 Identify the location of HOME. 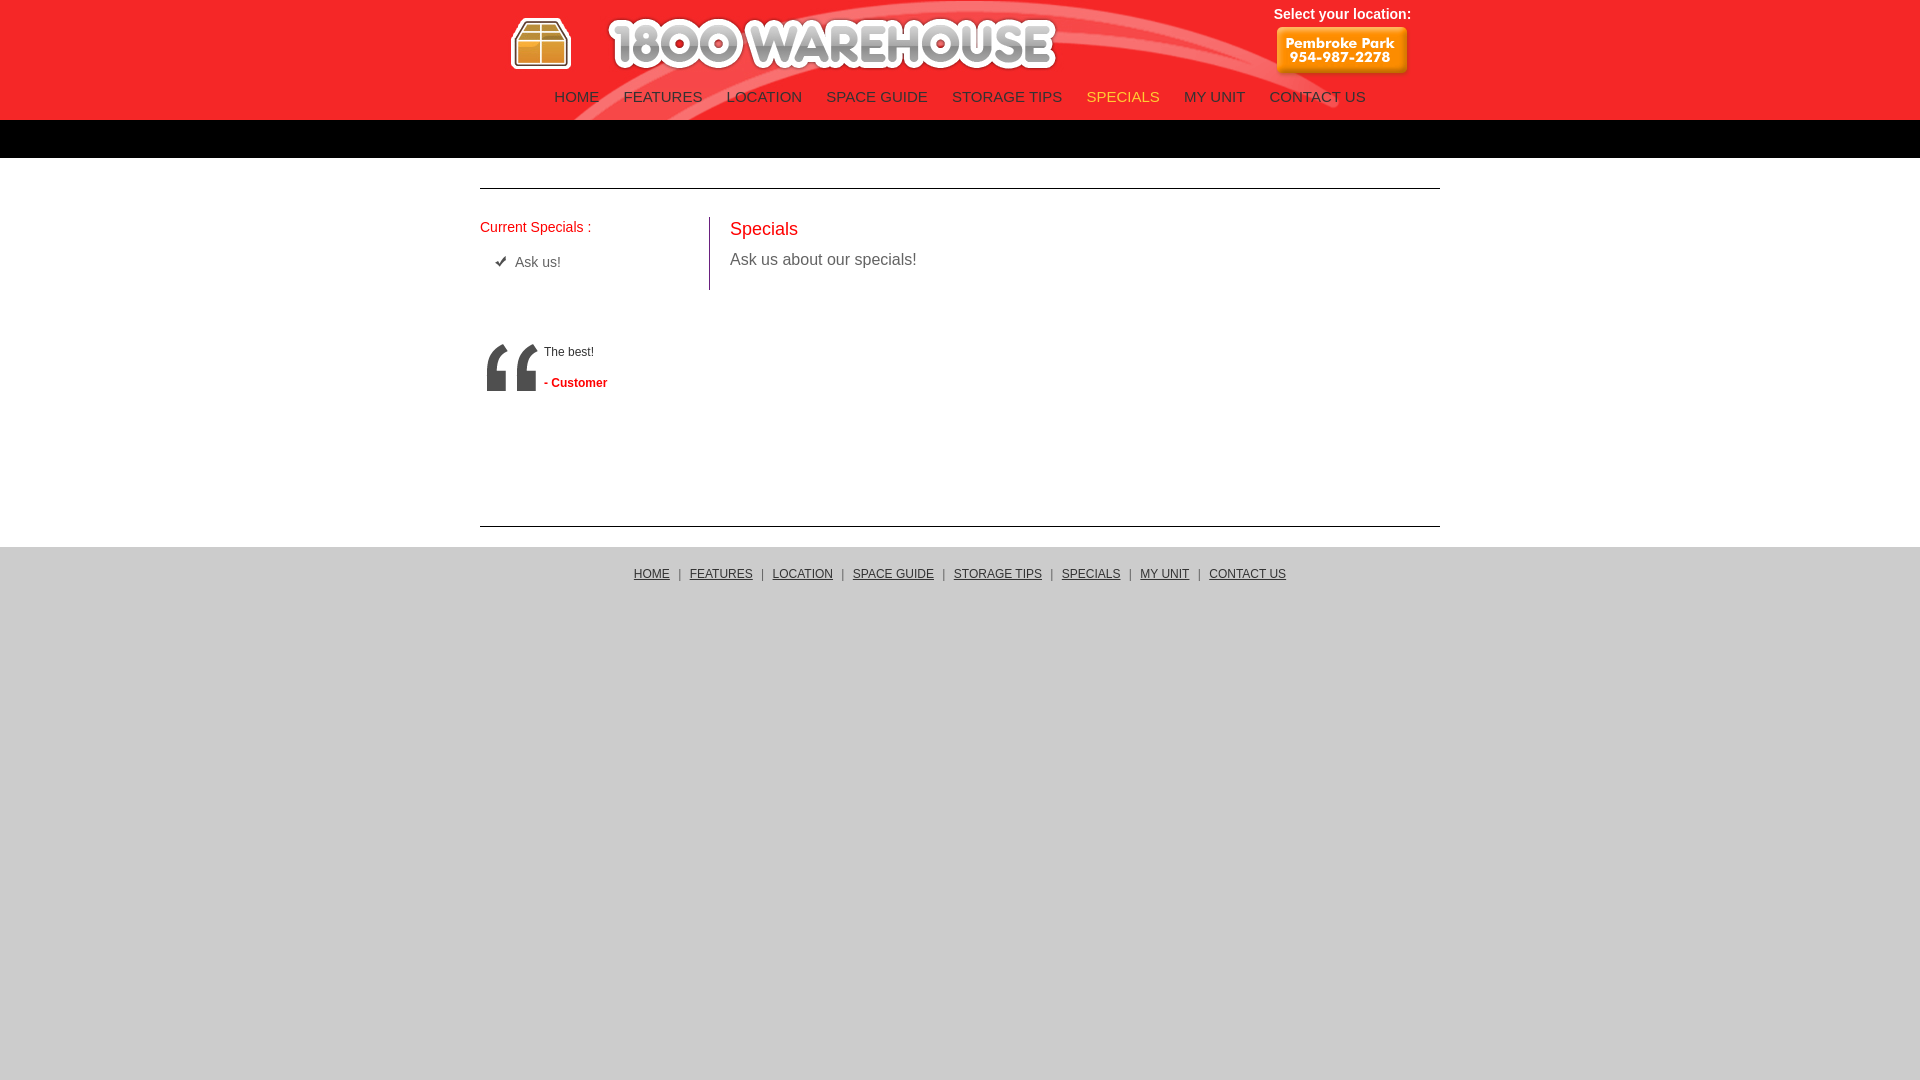
(576, 96).